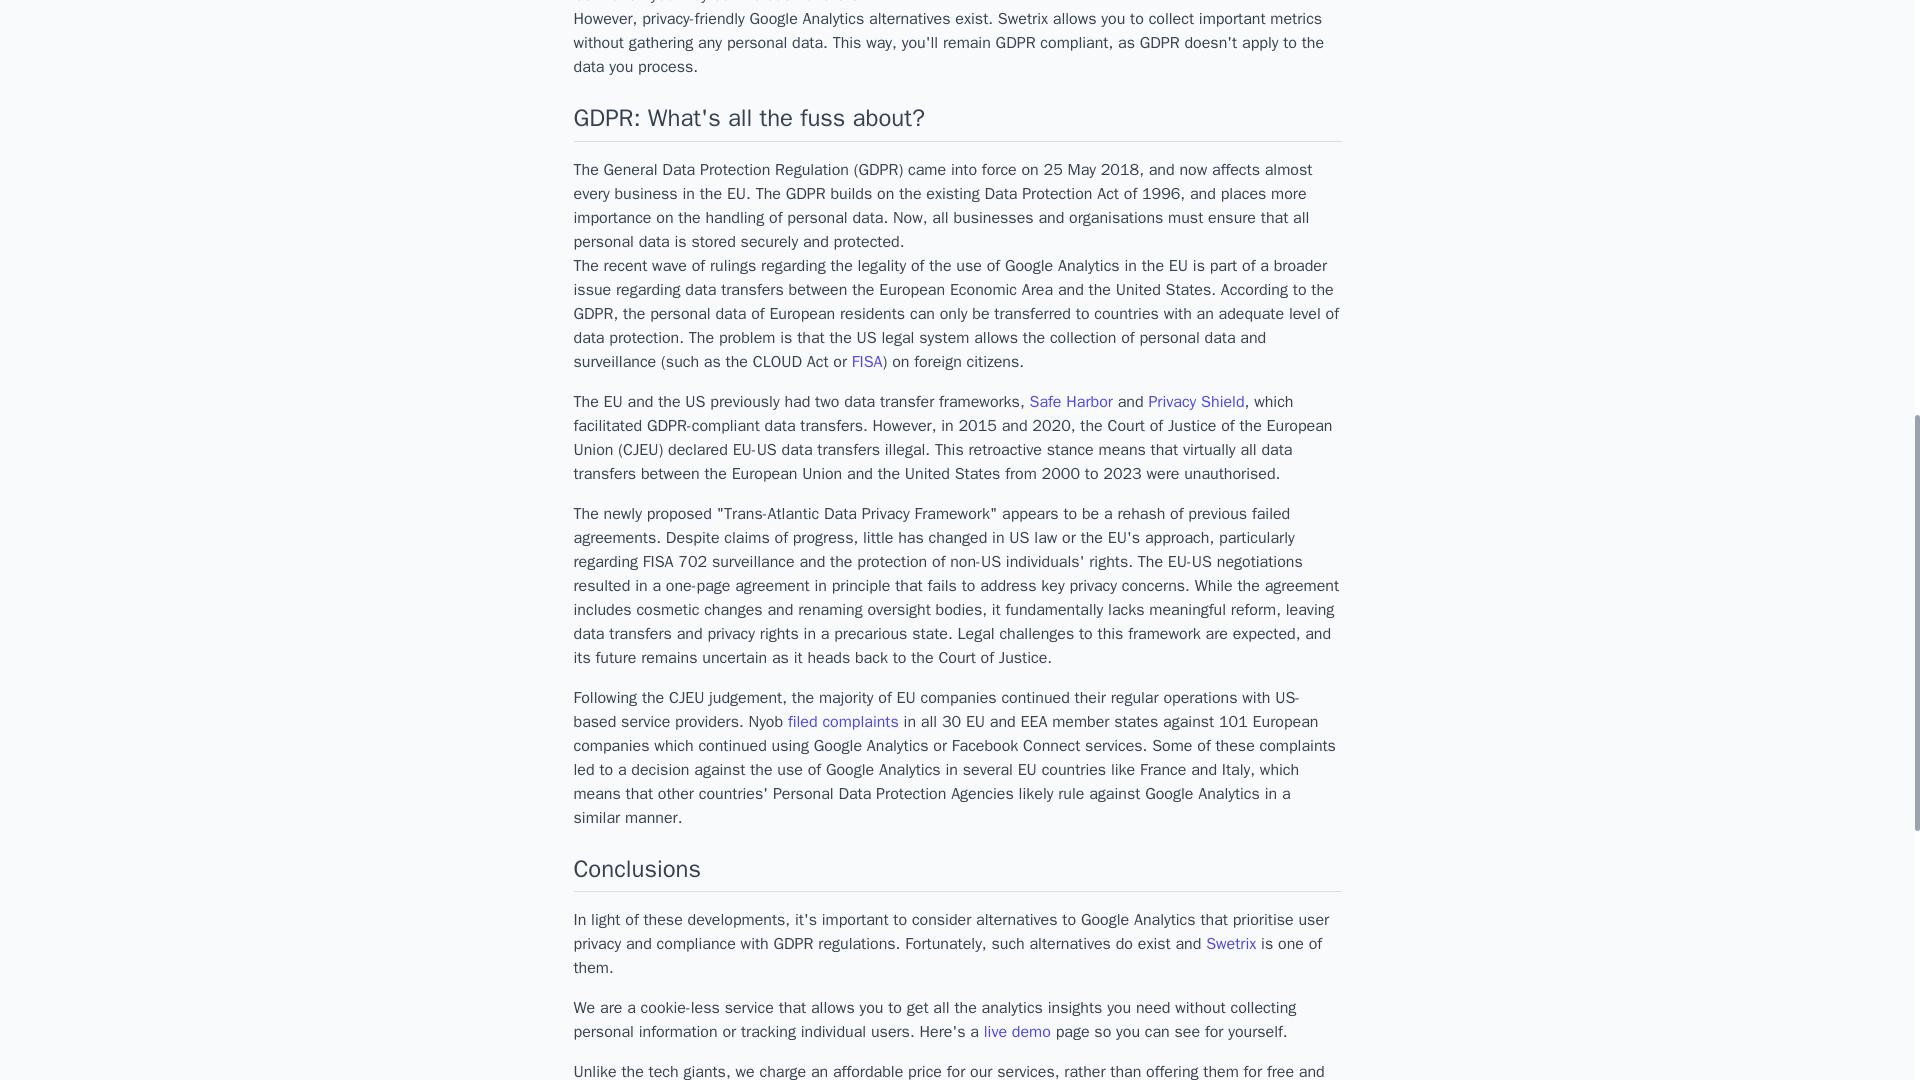  I want to click on Safe Harbor, so click(1071, 402).